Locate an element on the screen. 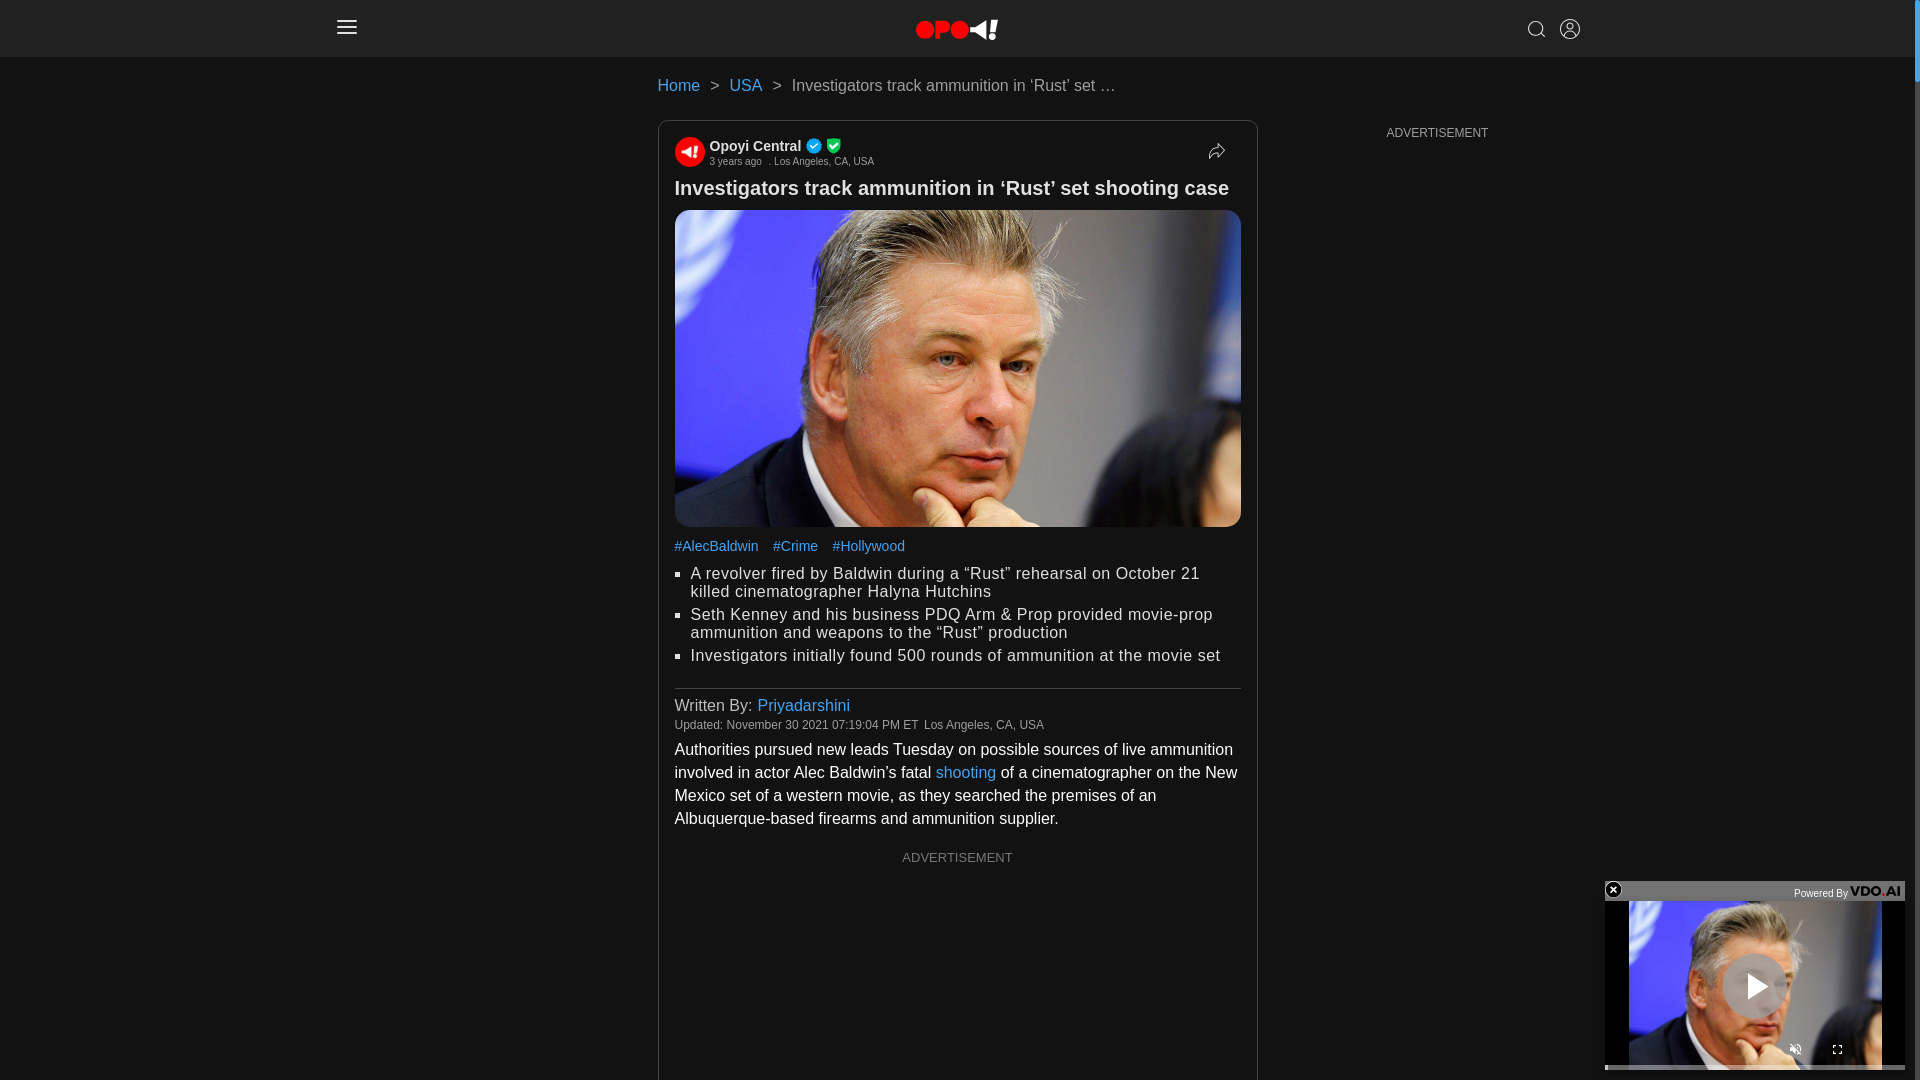 The image size is (1920, 1080). Home is located at coordinates (679, 84).